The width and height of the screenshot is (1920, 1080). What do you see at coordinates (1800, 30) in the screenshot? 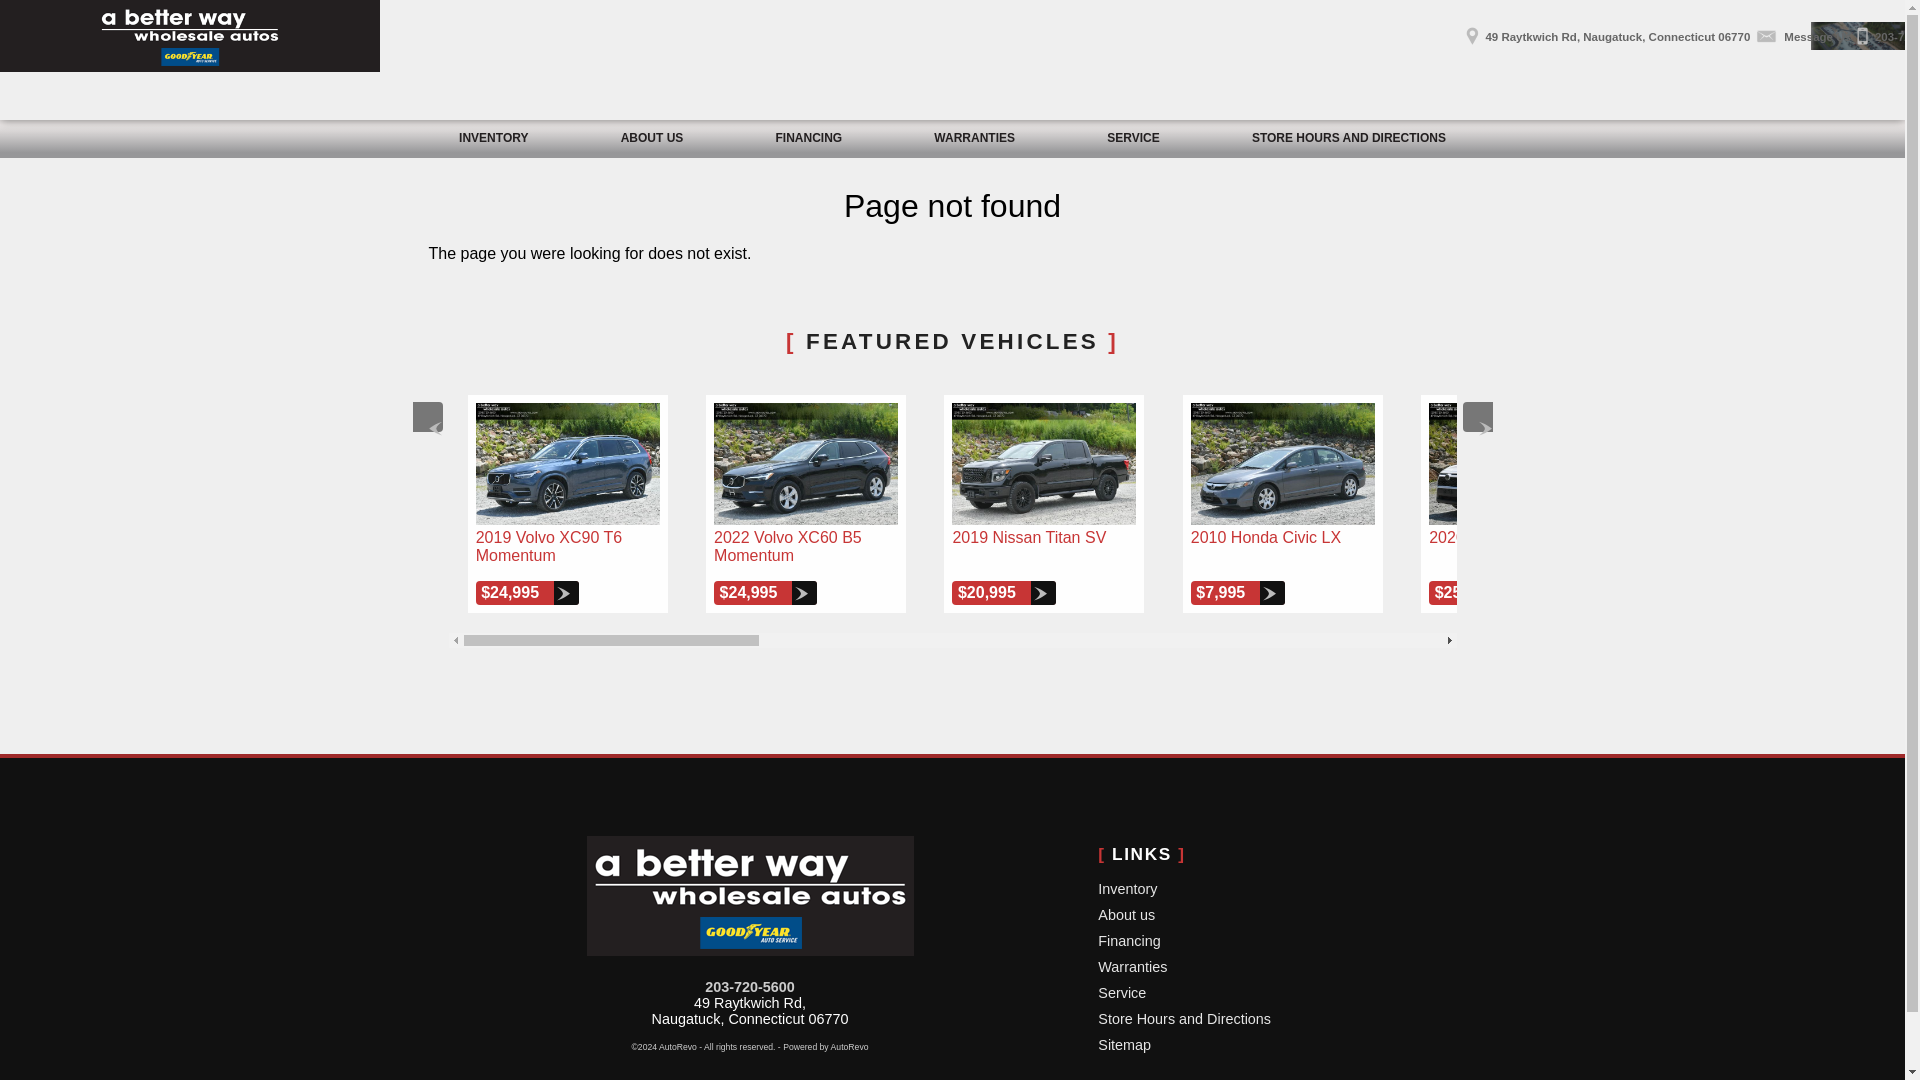
I see `Message Us` at bounding box center [1800, 30].